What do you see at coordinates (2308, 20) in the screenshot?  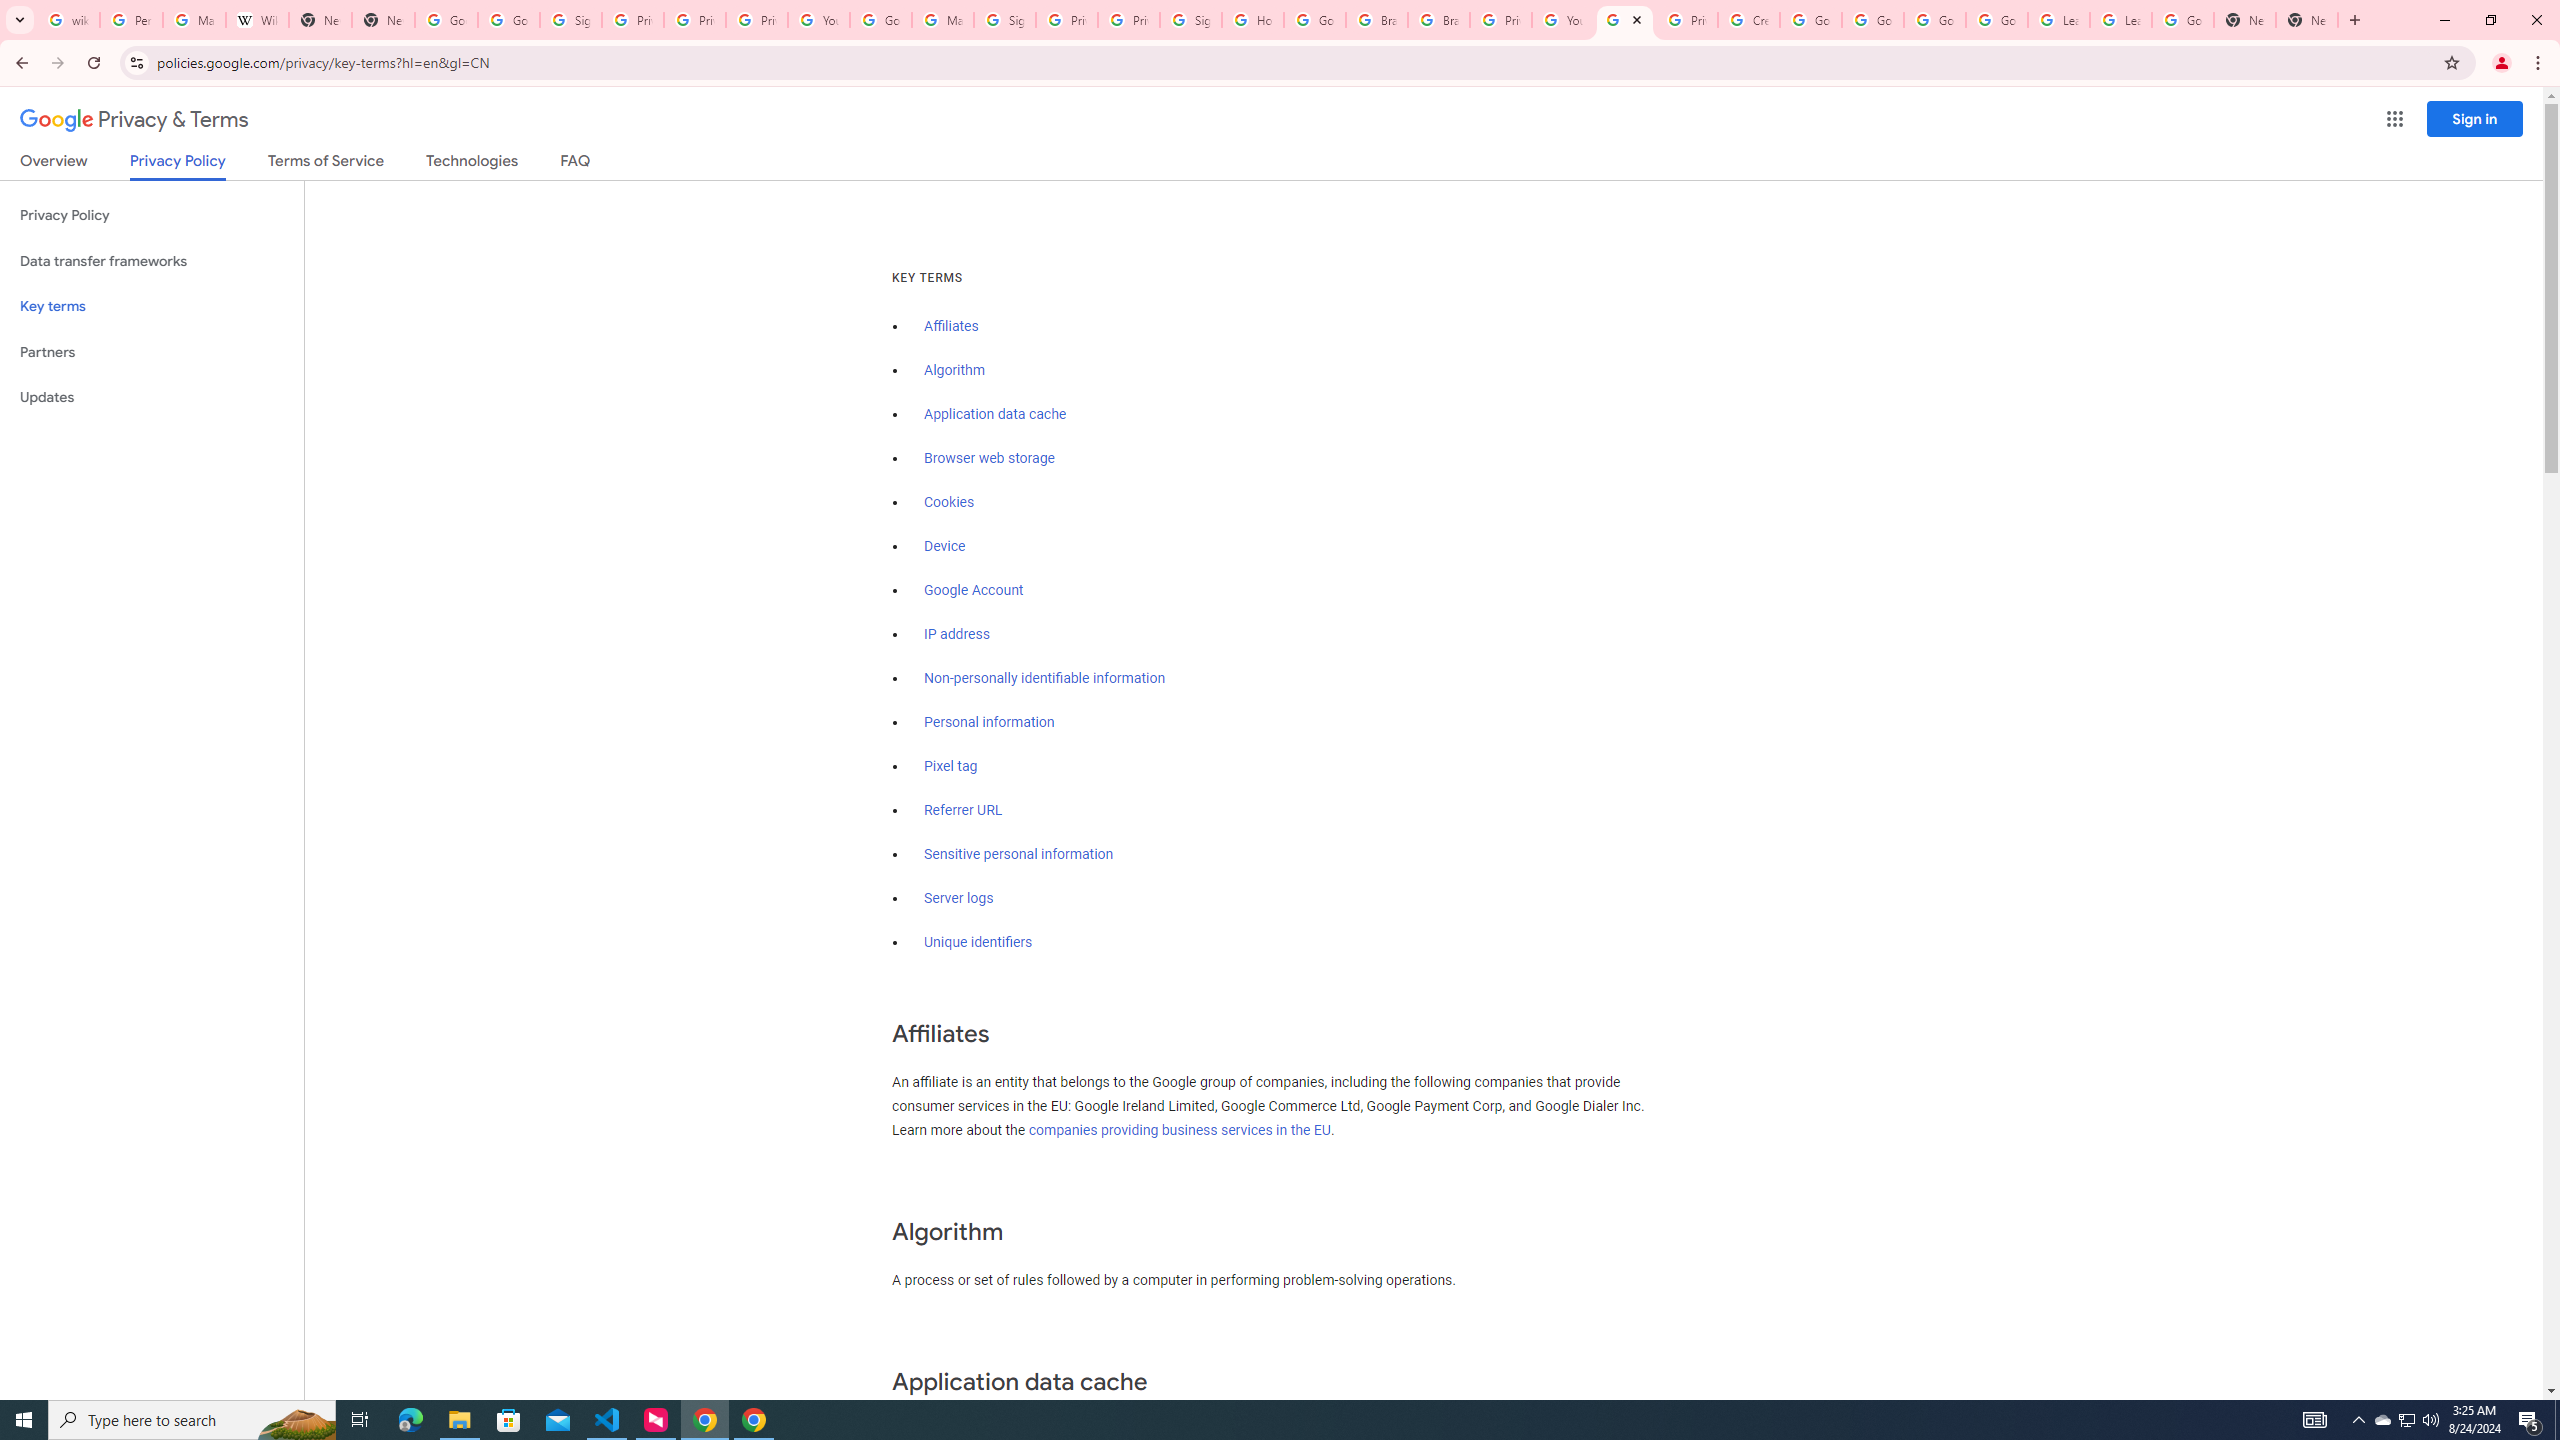 I see `New Tab` at bounding box center [2308, 20].